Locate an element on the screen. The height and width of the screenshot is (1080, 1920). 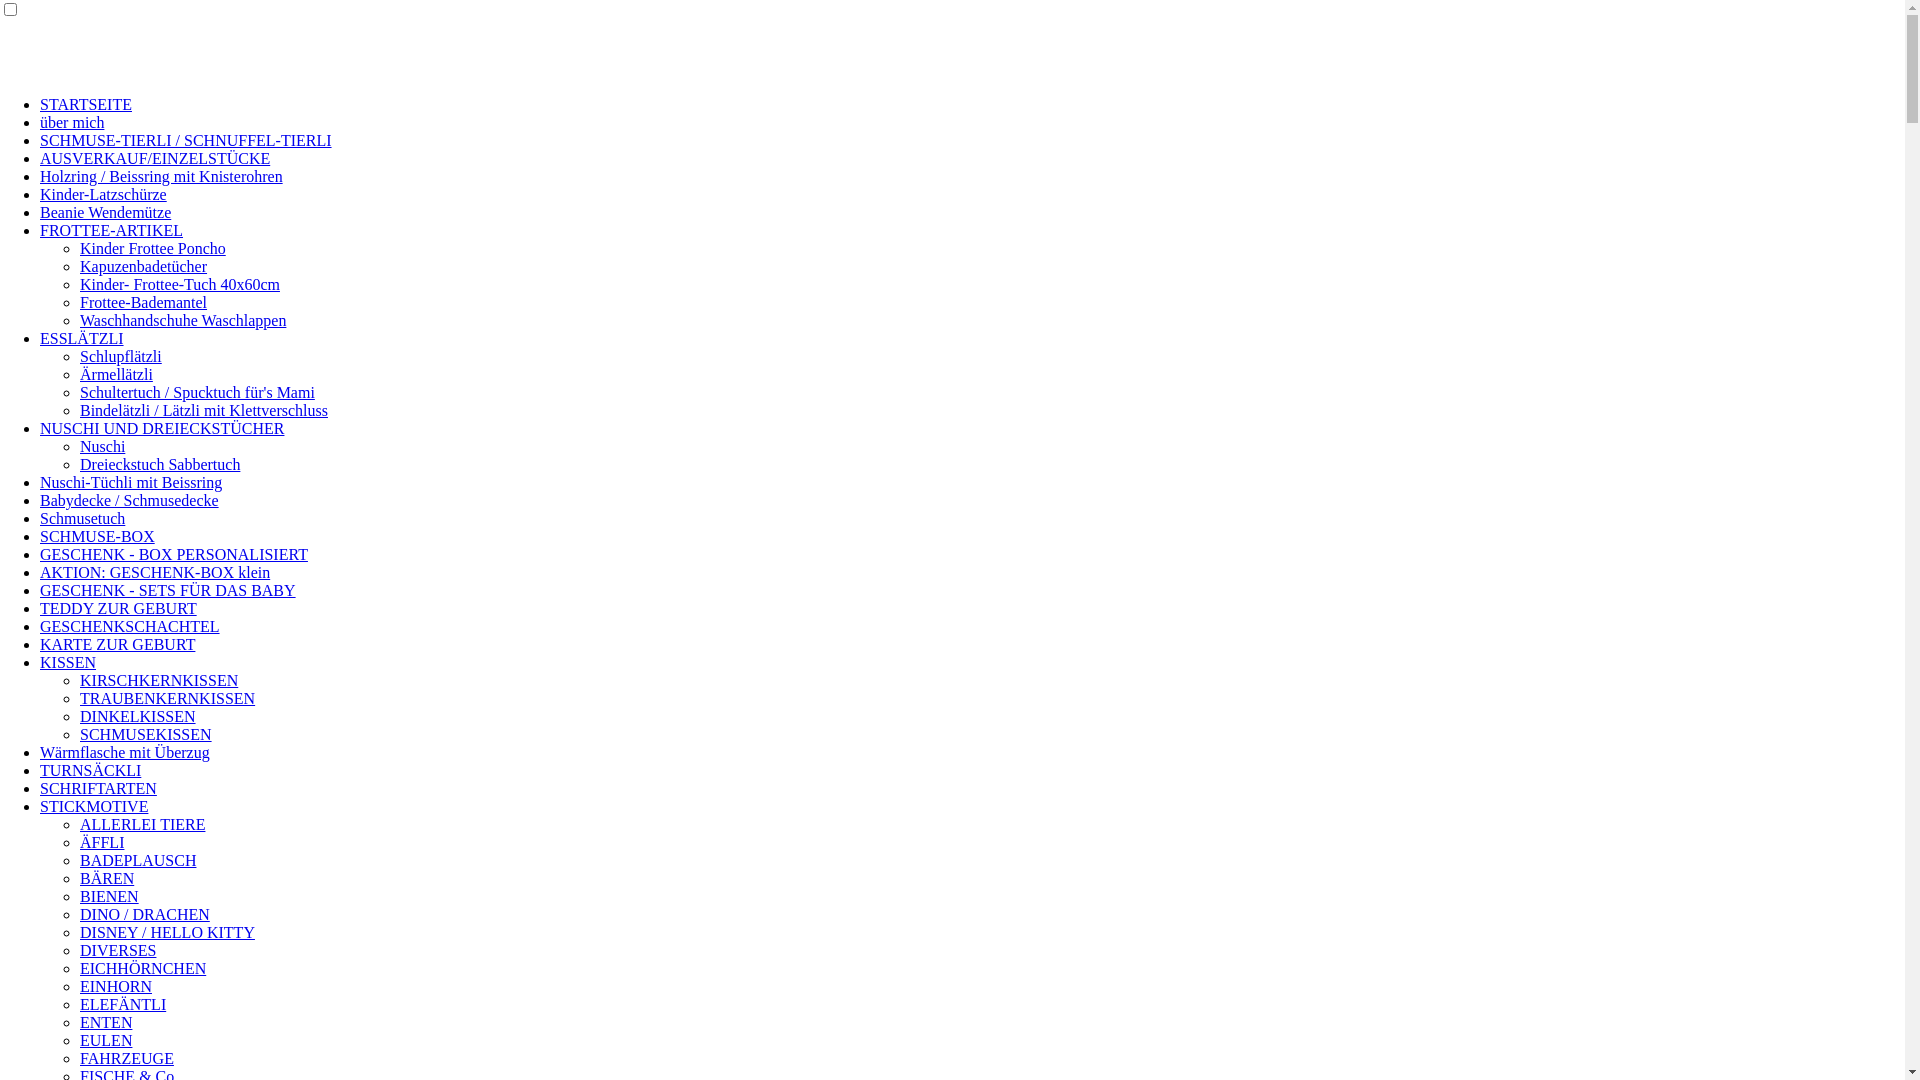
TEDDY ZUR GEBURT is located at coordinates (118, 608).